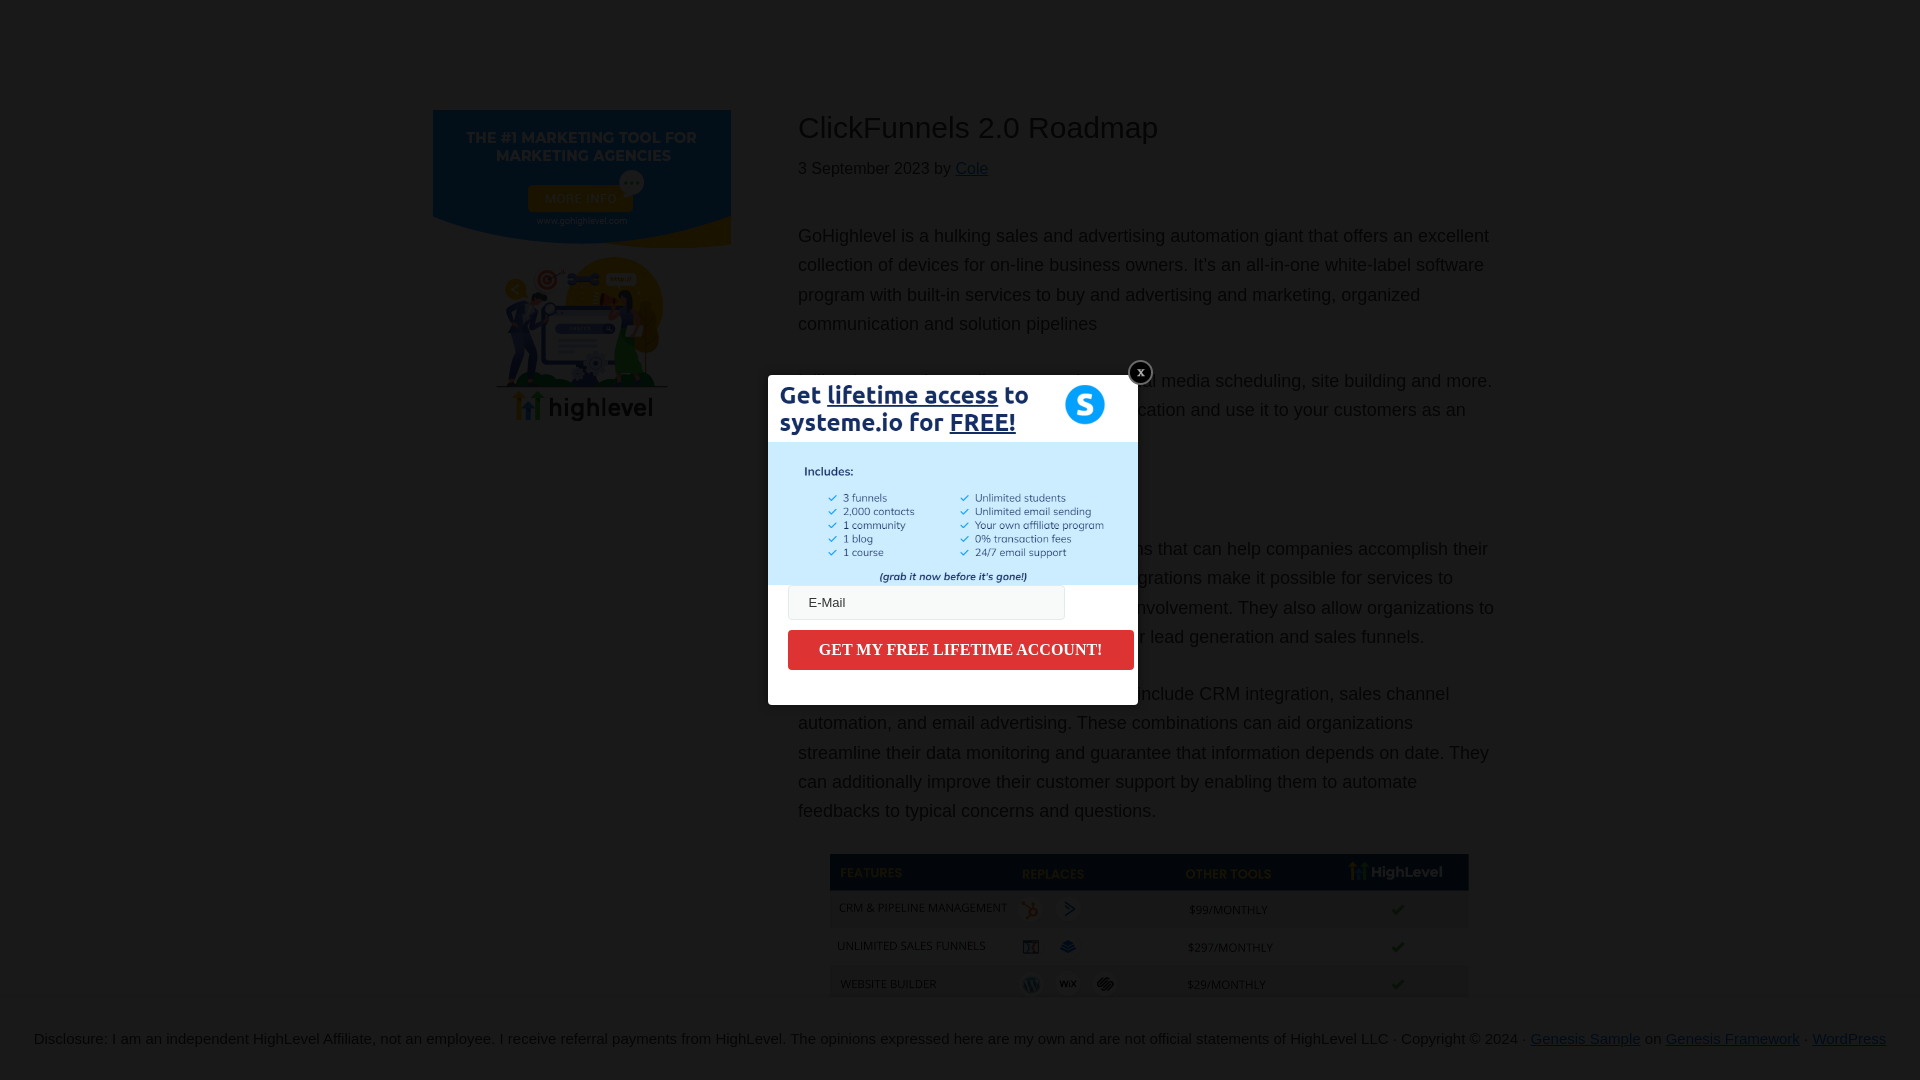 This screenshot has height=1080, width=1920. I want to click on Cole, so click(971, 168).